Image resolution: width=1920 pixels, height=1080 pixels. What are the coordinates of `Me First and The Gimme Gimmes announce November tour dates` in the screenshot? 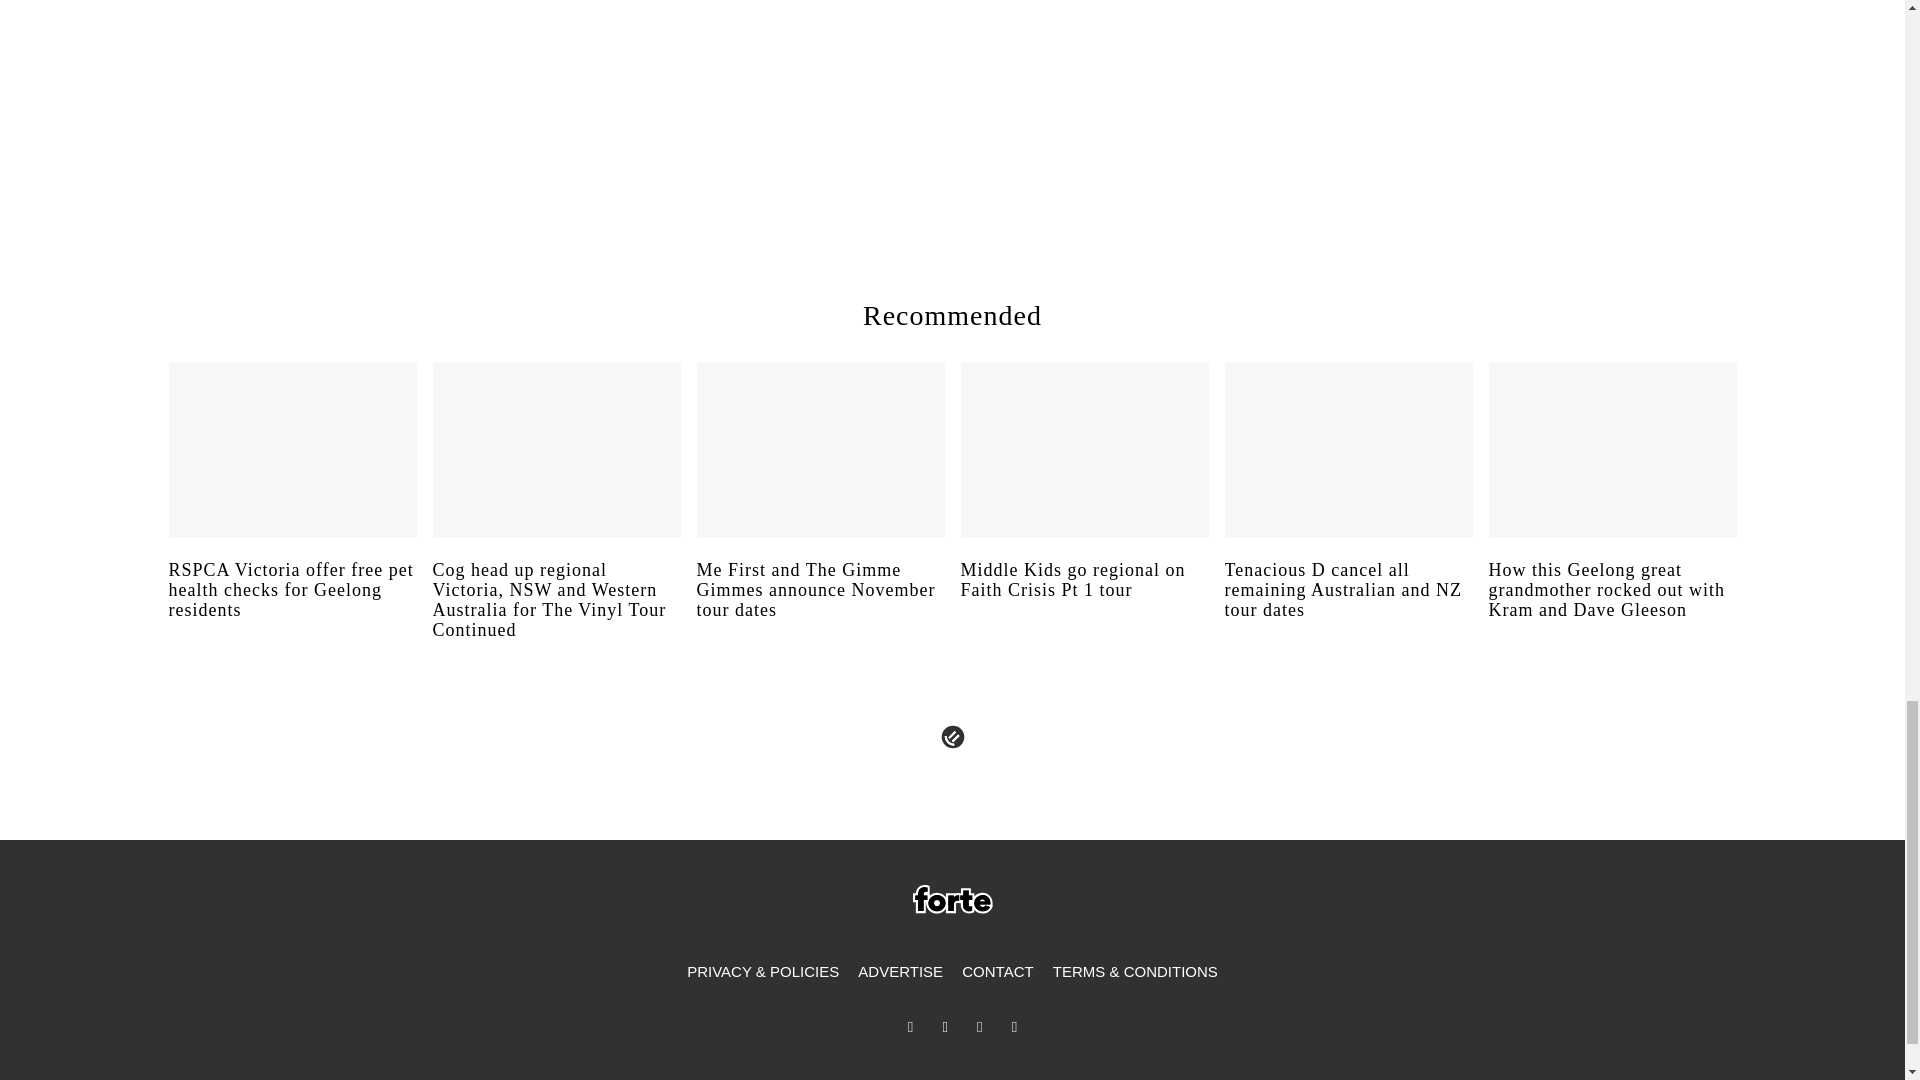 It's located at (820, 608).